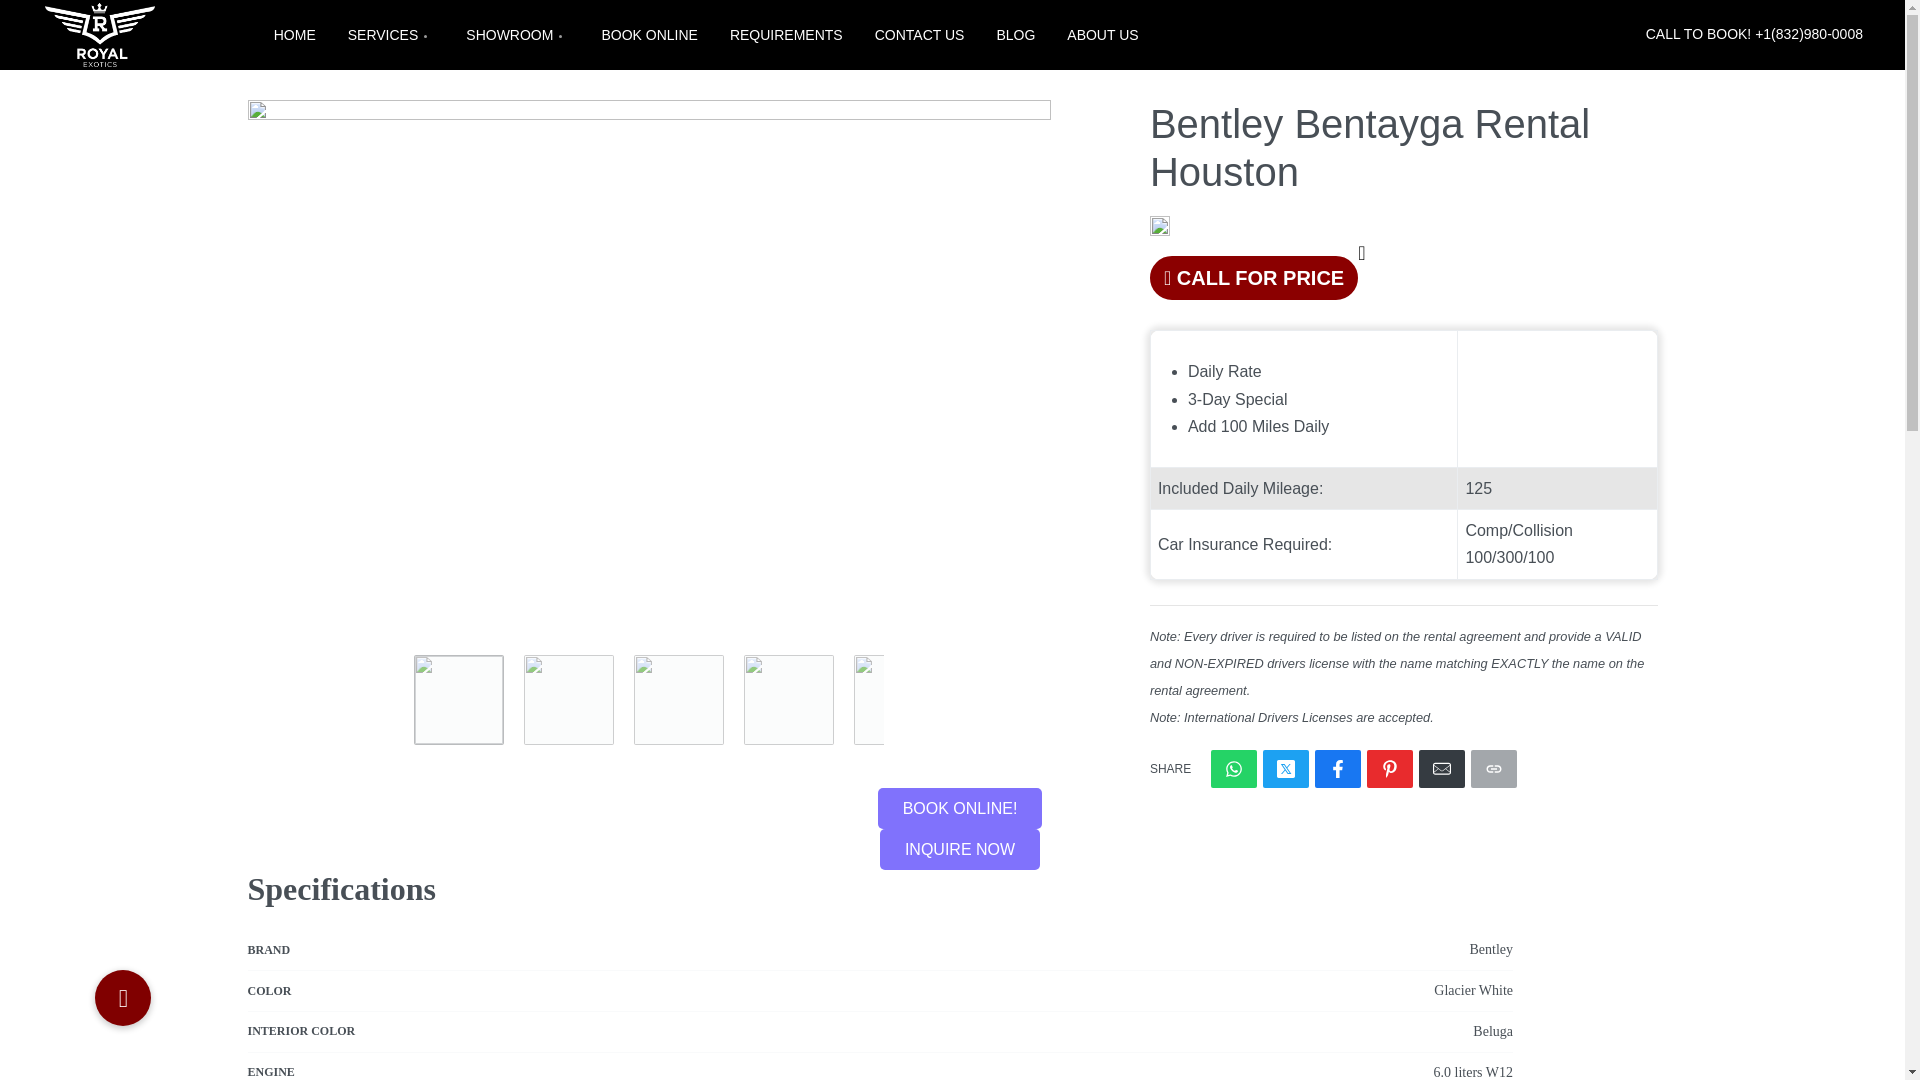 The height and width of the screenshot is (1080, 1920). What do you see at coordinates (391, 35) in the screenshot?
I see `SERVICES` at bounding box center [391, 35].